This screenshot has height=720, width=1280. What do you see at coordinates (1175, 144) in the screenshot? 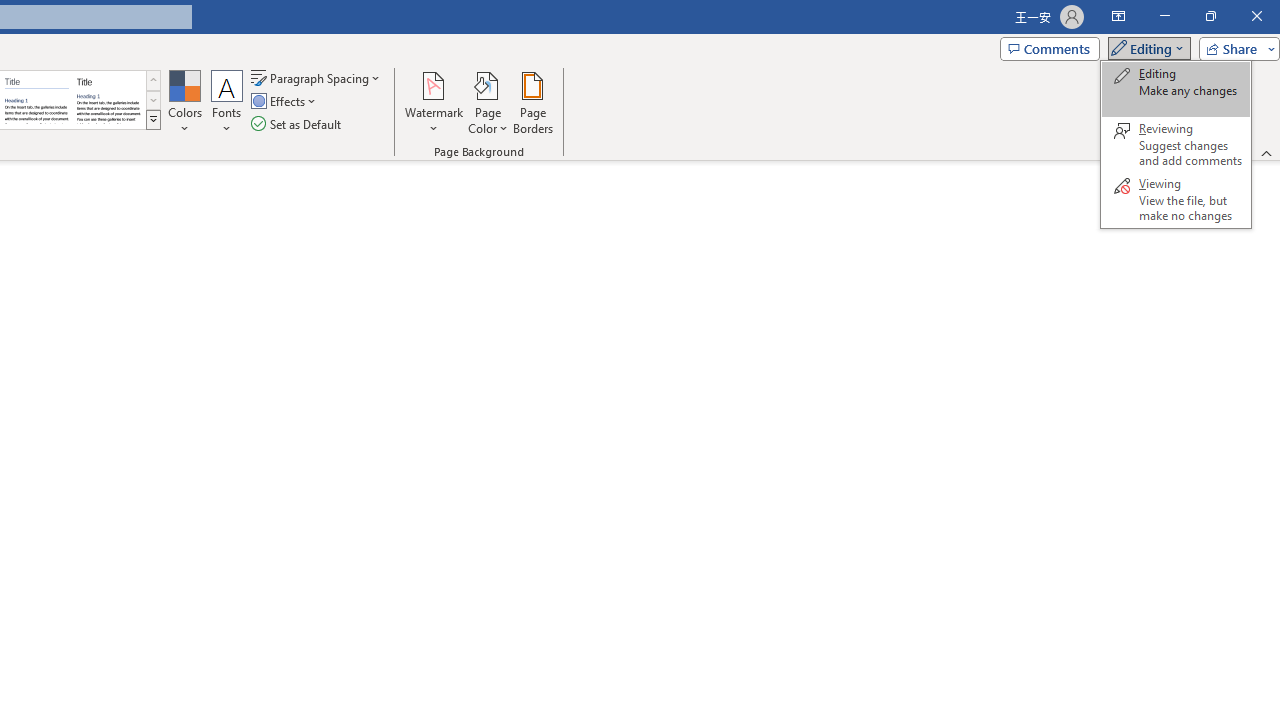
I see `&Editing` at bounding box center [1175, 144].